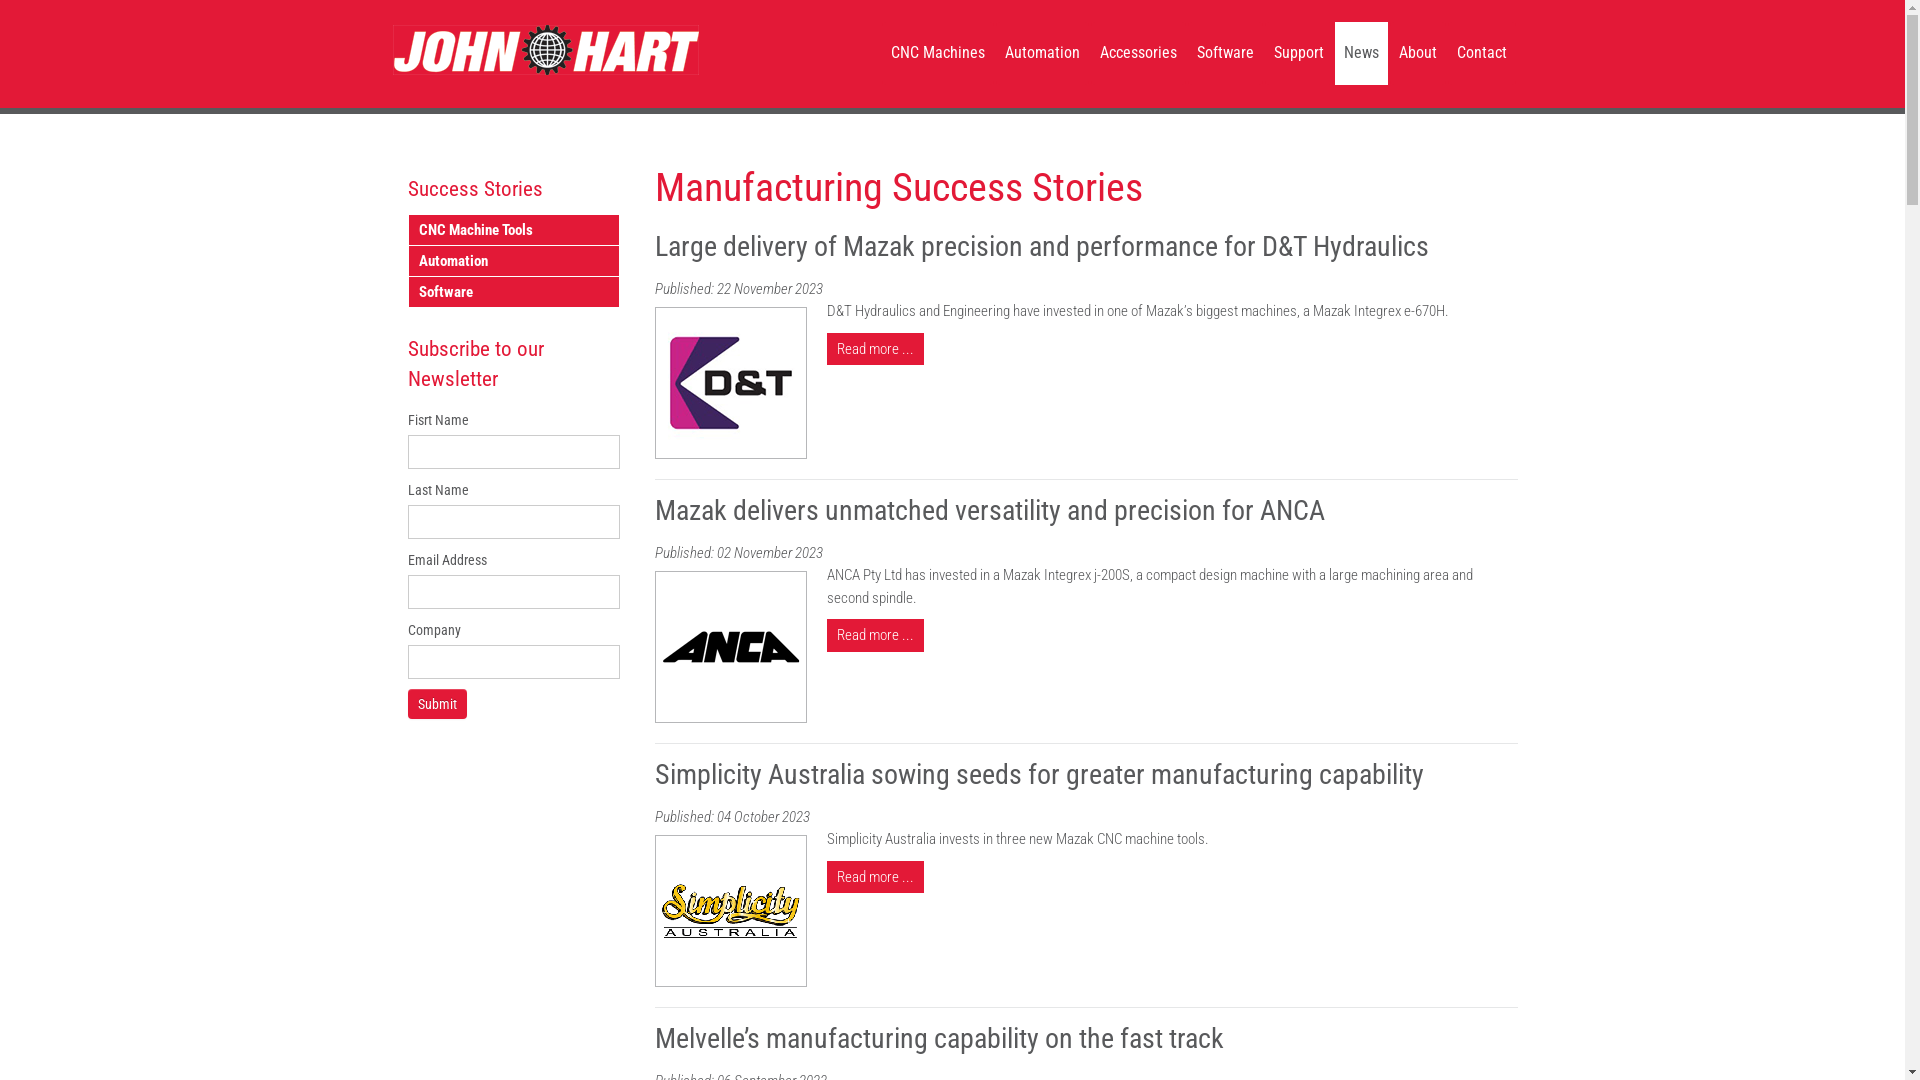 Image resolution: width=1920 pixels, height=1080 pixels. Describe the element at coordinates (1418, 54) in the screenshot. I see `About` at that location.